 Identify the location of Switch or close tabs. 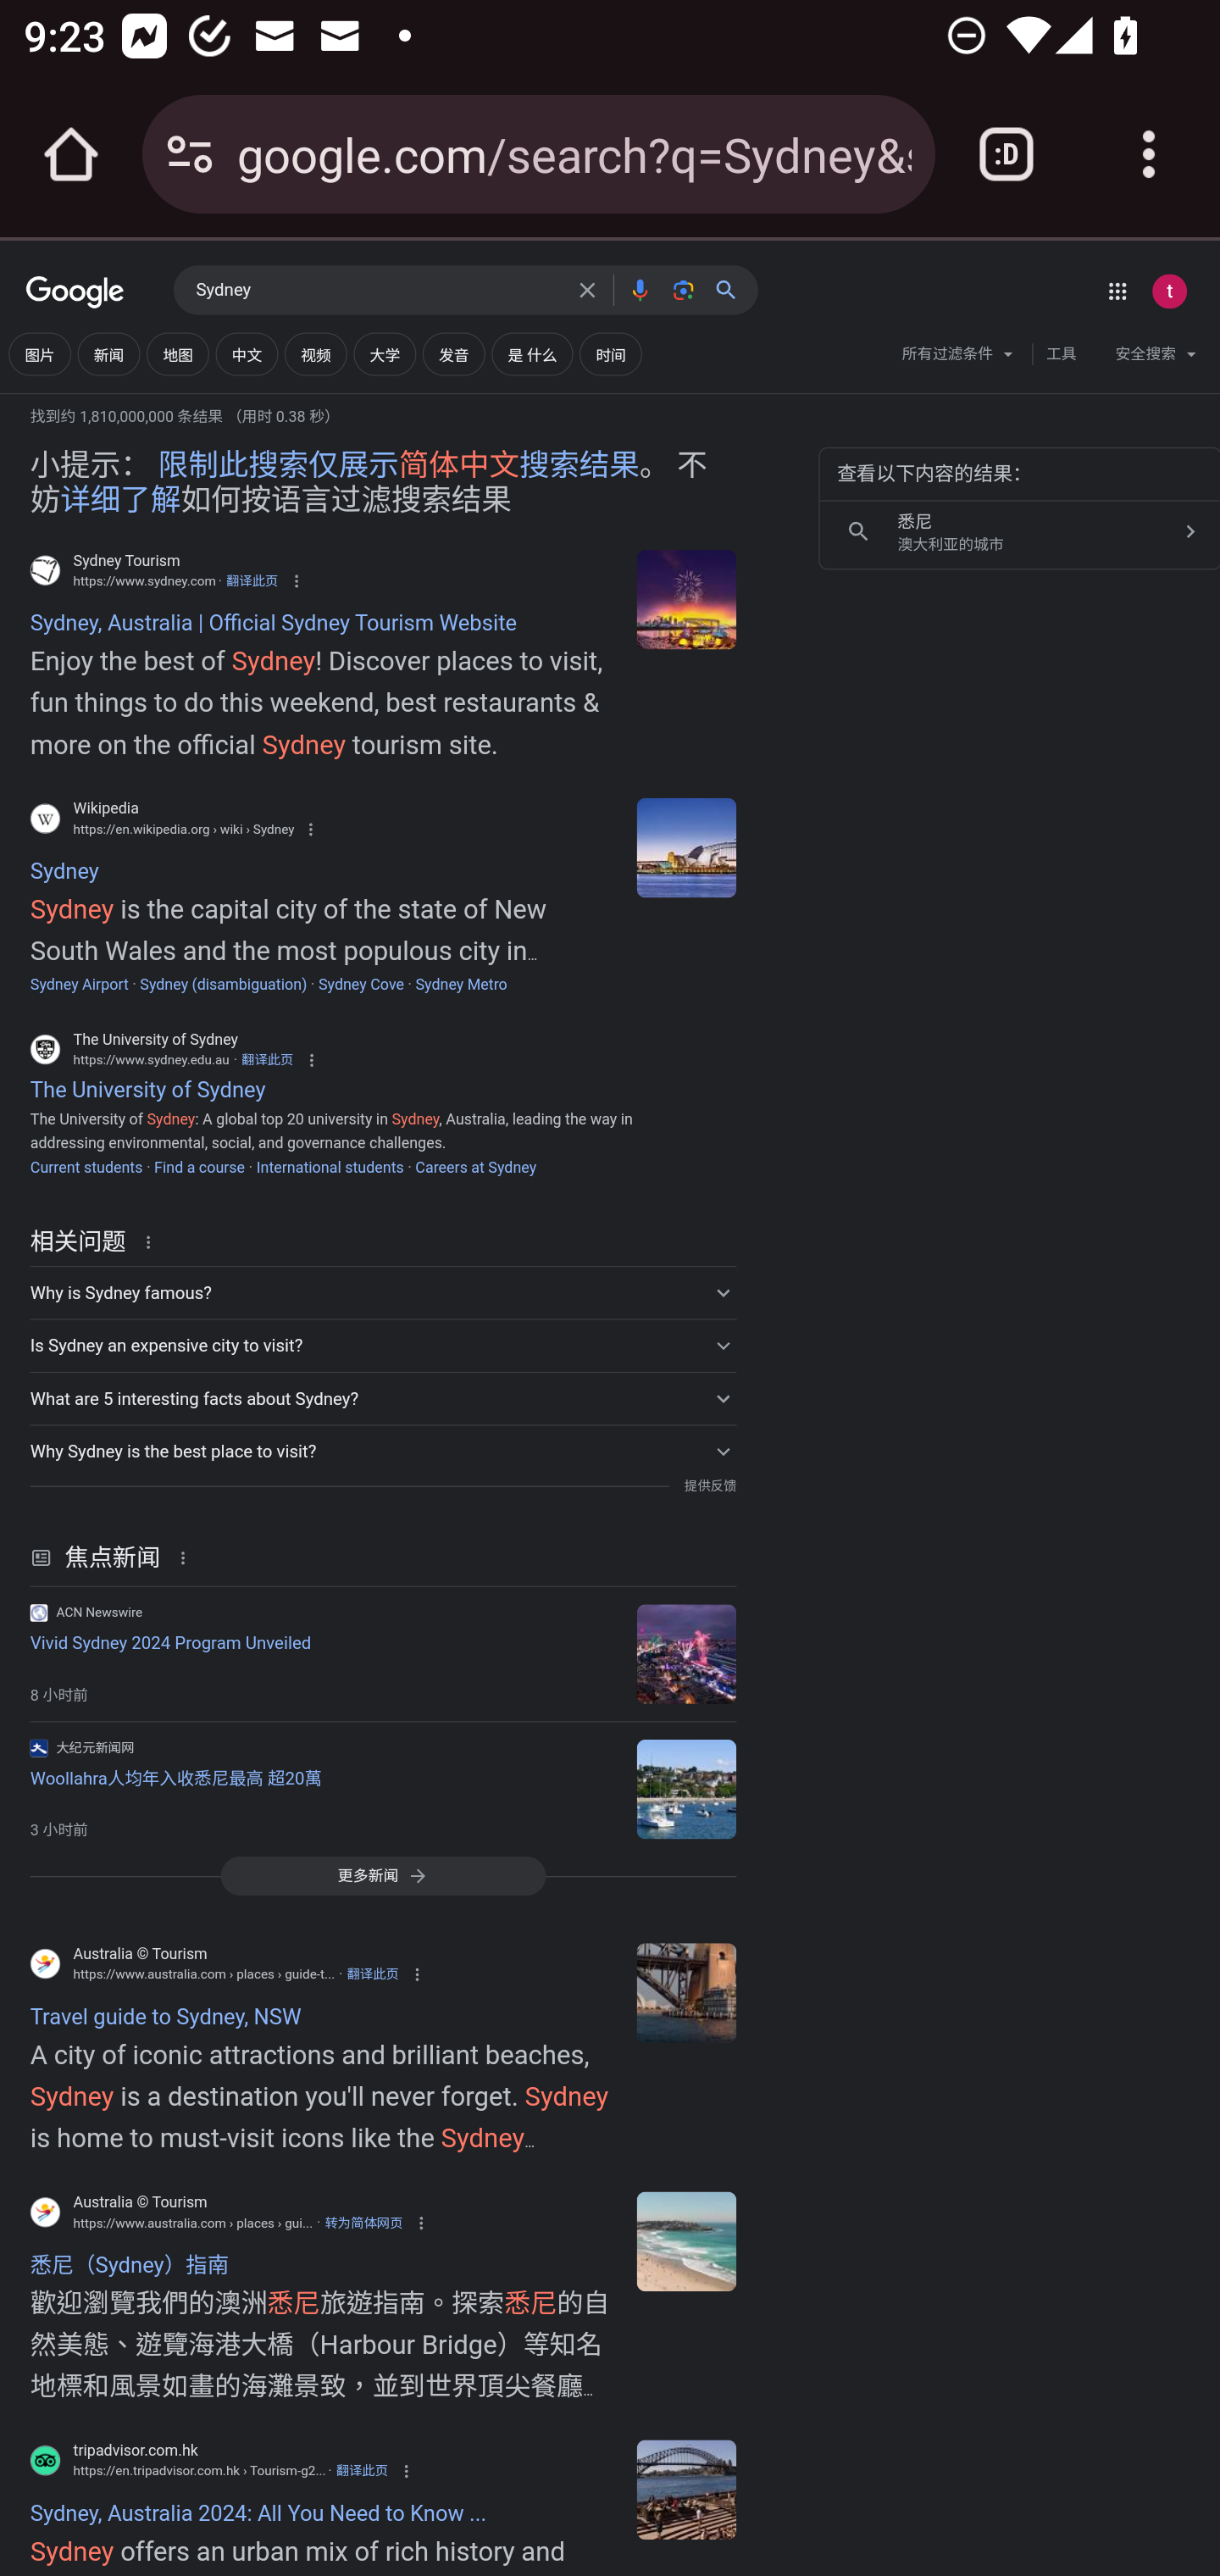
(1006, 154).